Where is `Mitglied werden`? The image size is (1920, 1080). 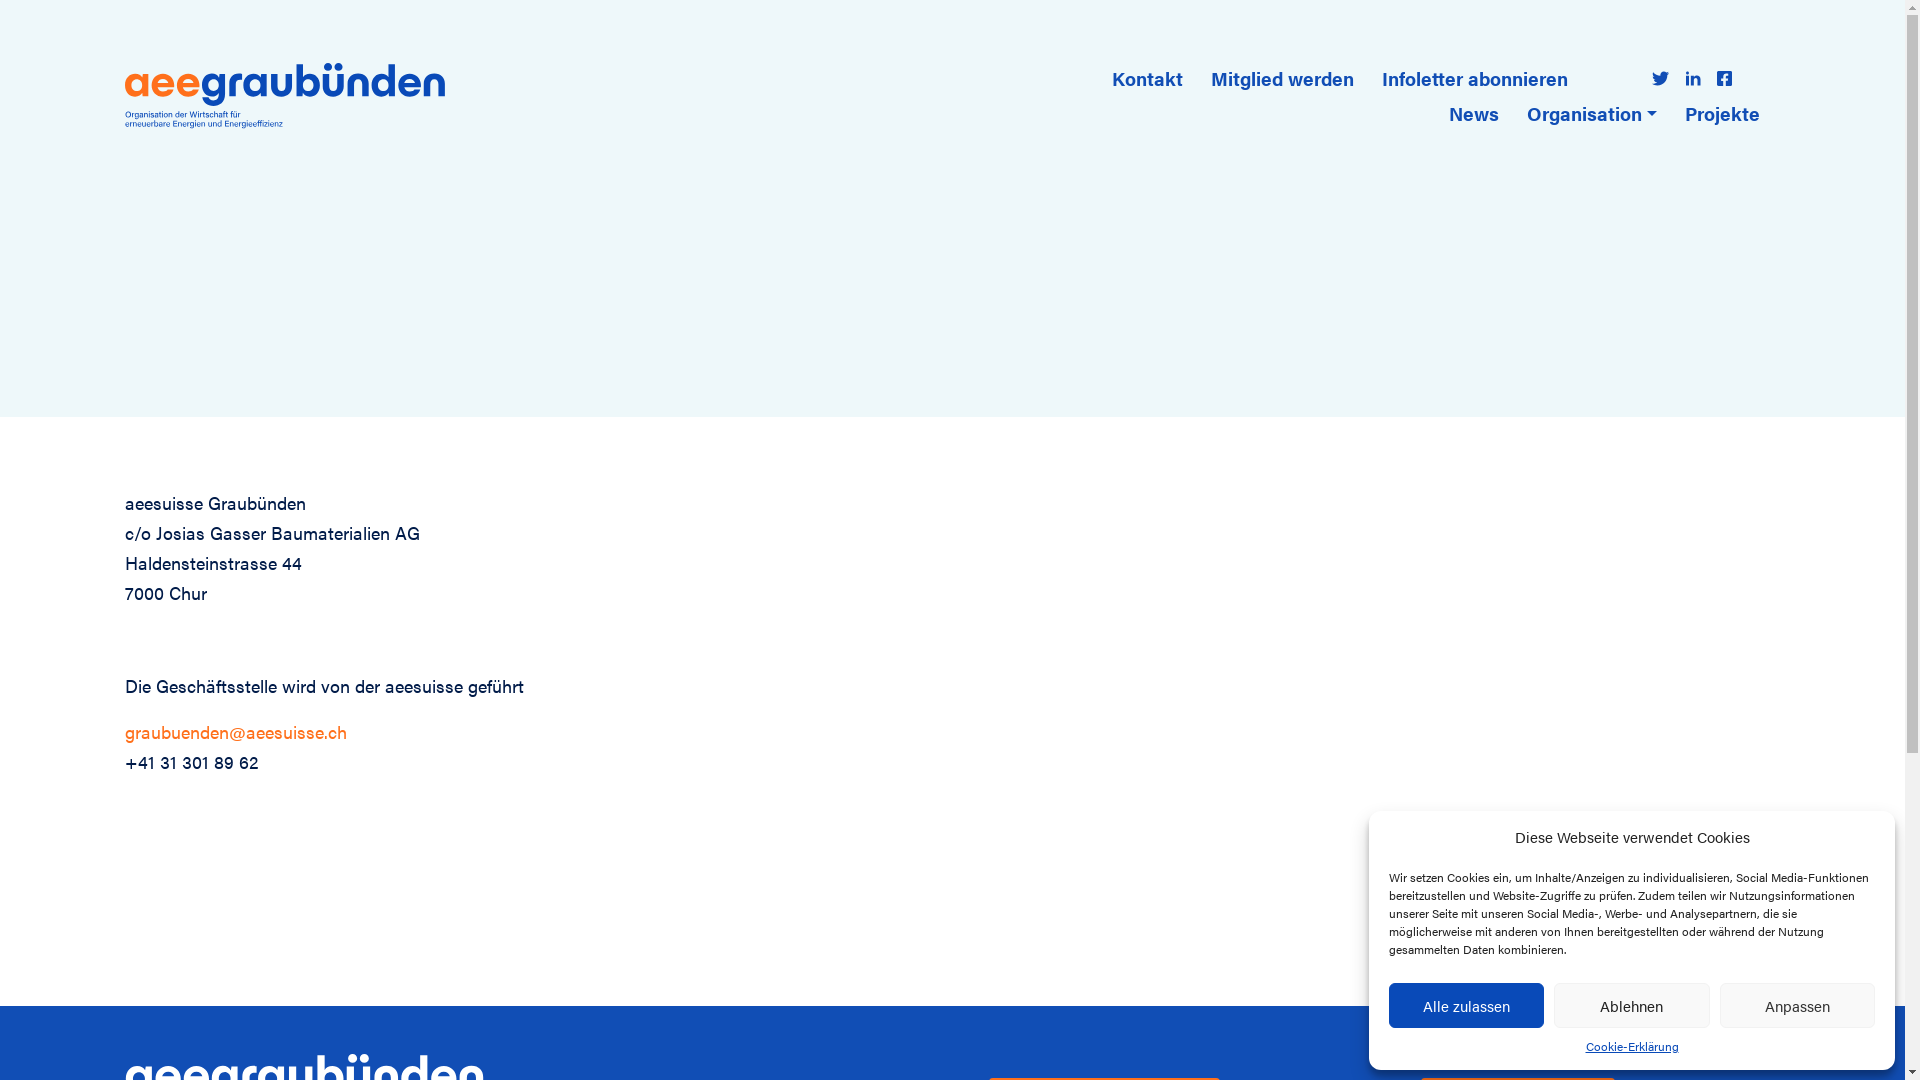
Mitglied werden is located at coordinates (1282, 78).